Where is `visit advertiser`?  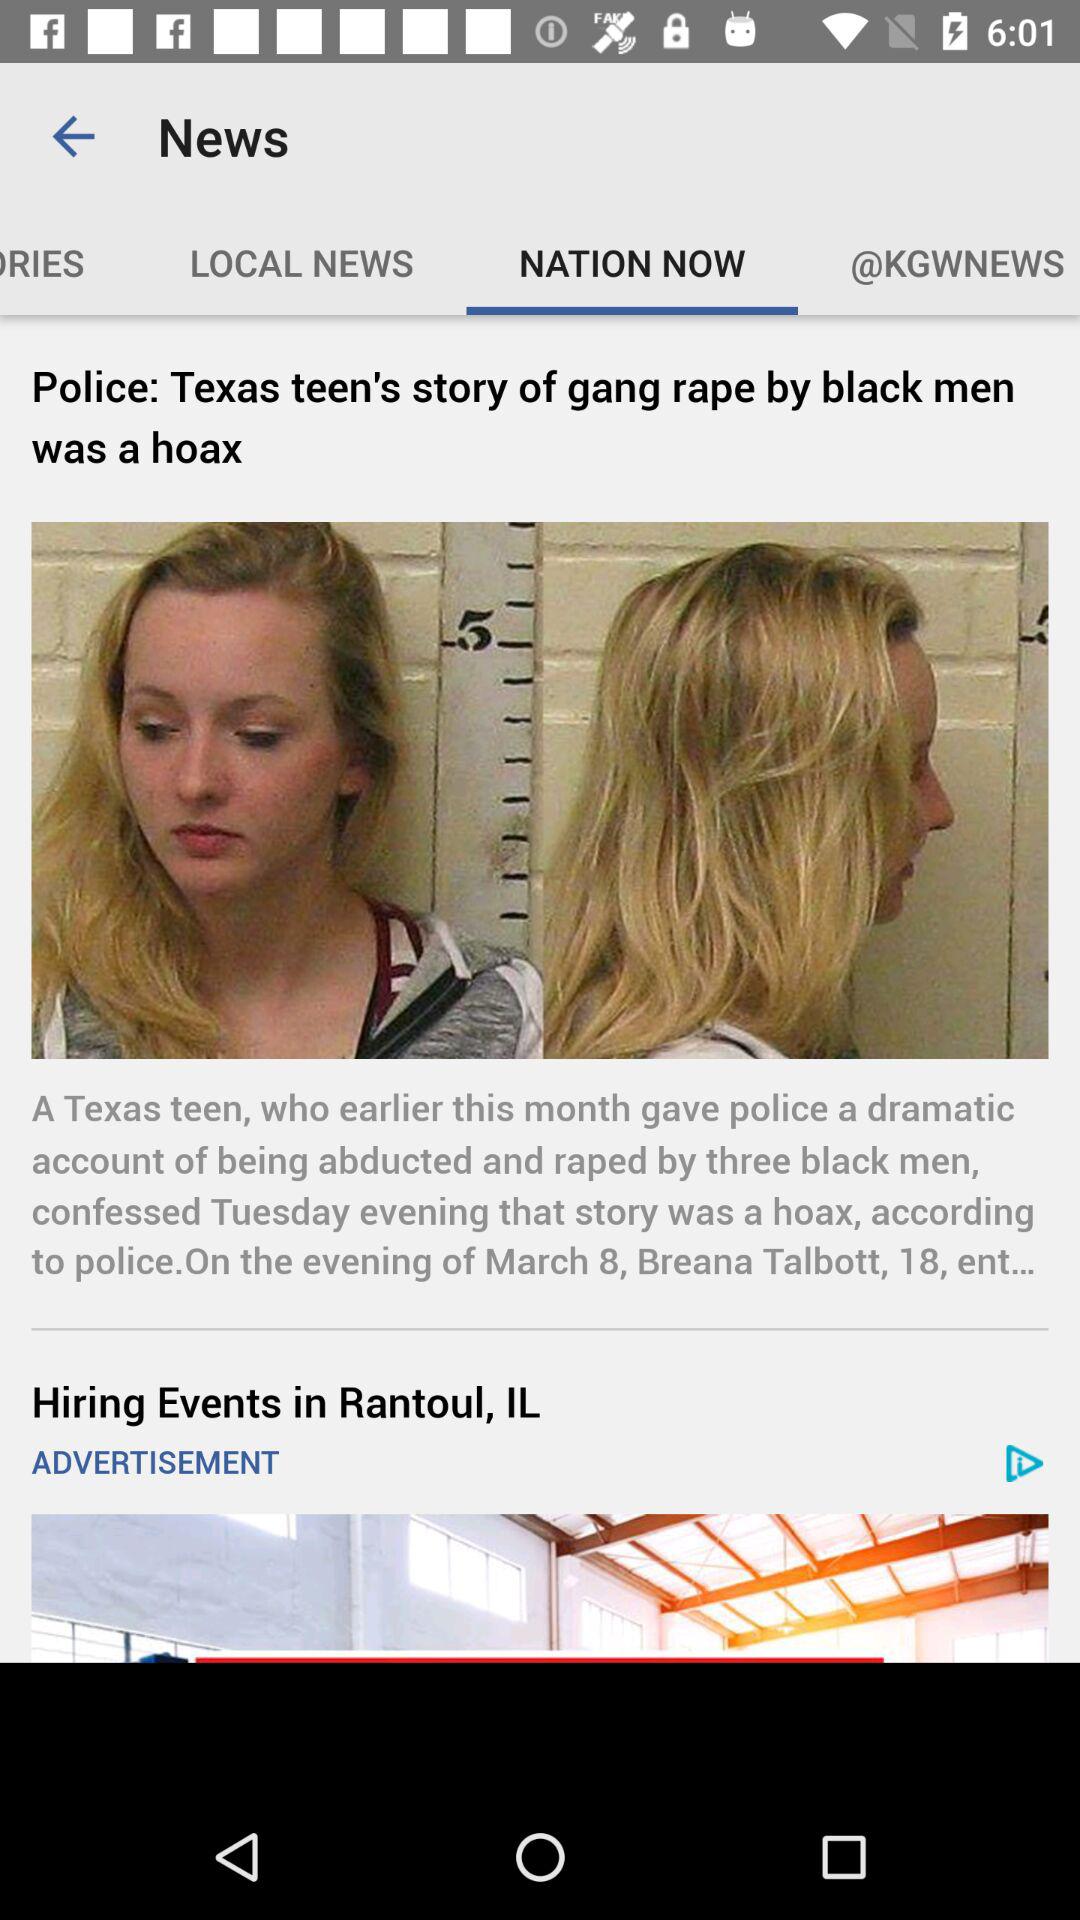 visit advertiser is located at coordinates (540, 1588).